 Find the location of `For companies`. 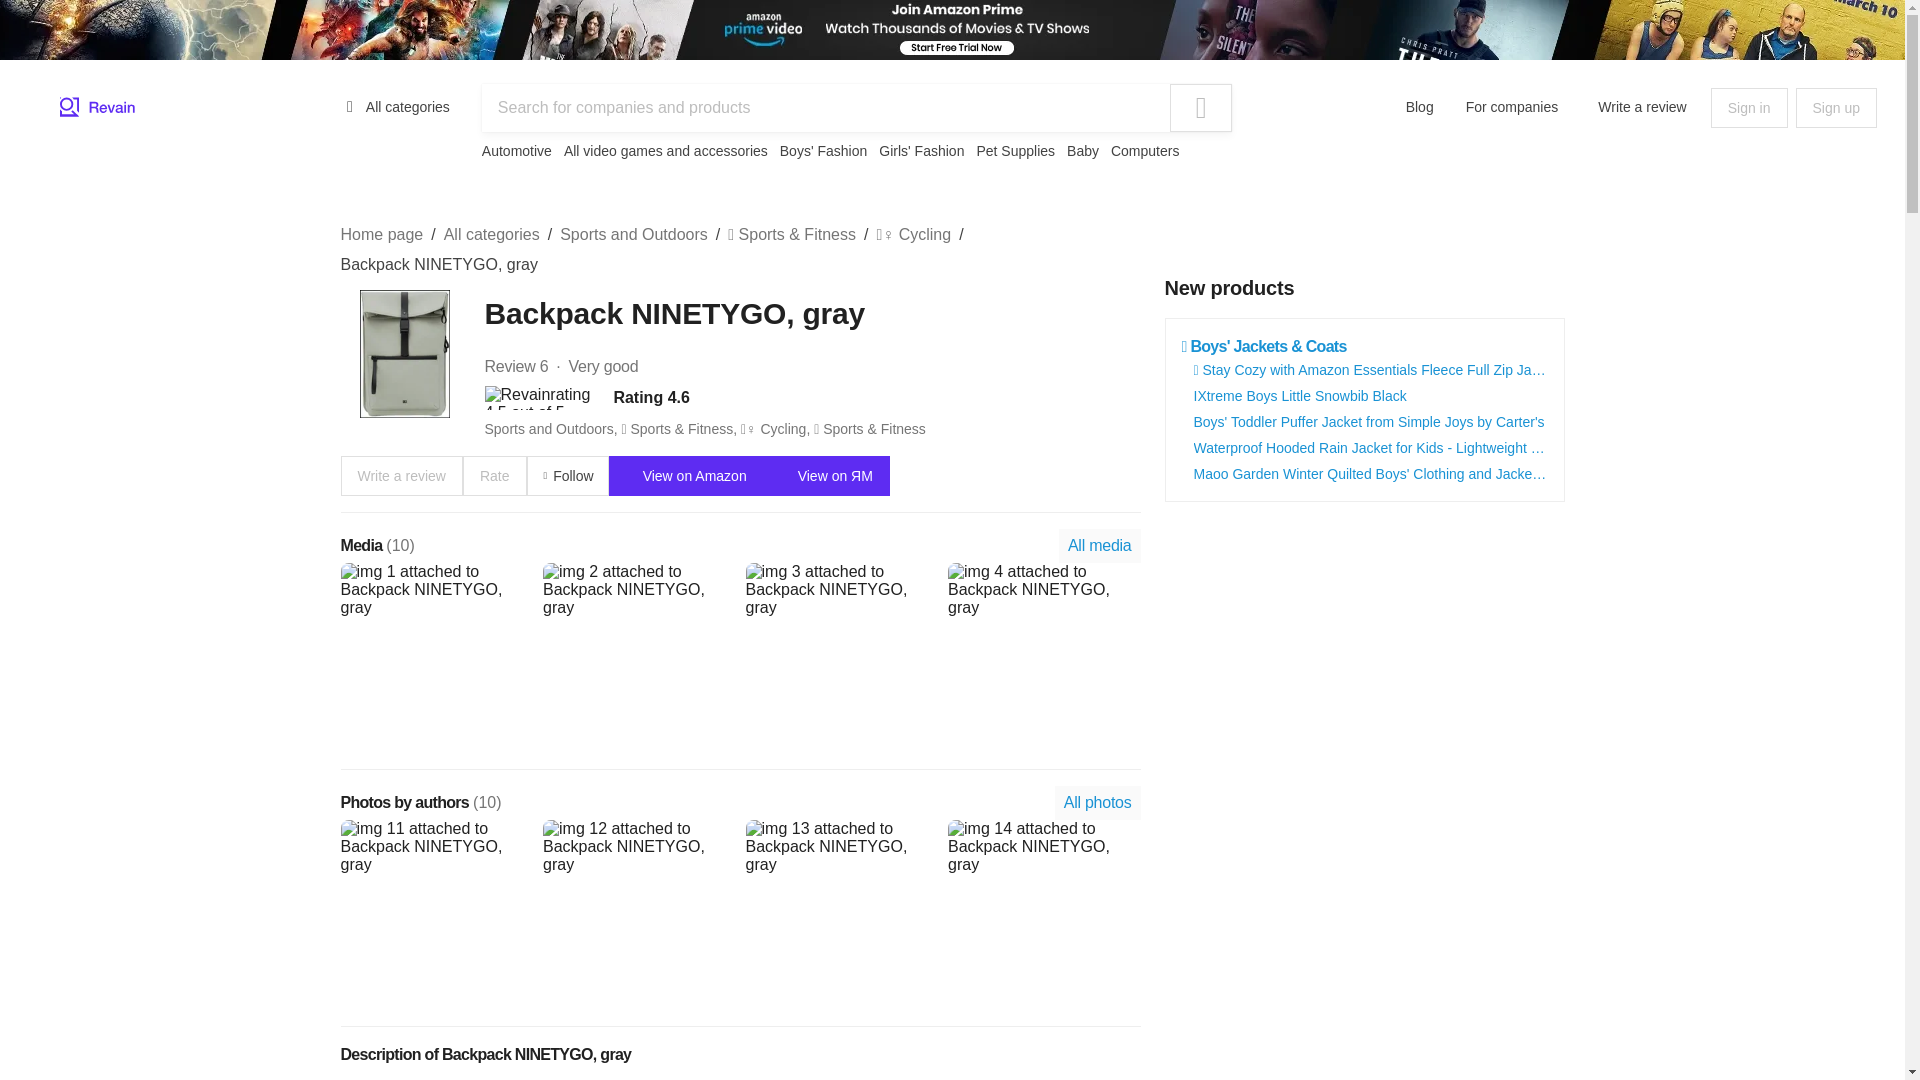

For companies is located at coordinates (1512, 106).